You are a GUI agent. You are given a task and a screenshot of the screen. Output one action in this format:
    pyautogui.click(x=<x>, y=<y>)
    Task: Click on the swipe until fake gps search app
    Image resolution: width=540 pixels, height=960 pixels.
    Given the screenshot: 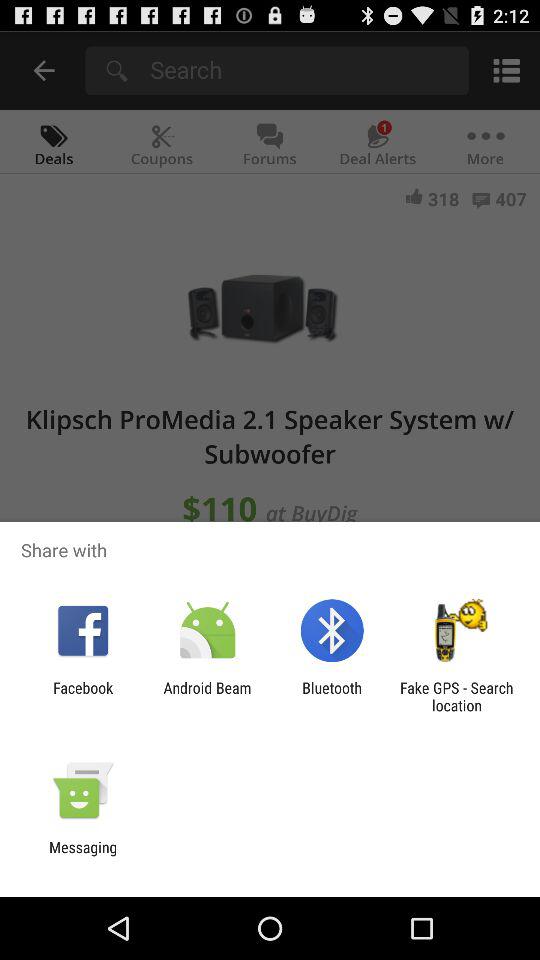 What is the action you would take?
    pyautogui.click(x=456, y=696)
    